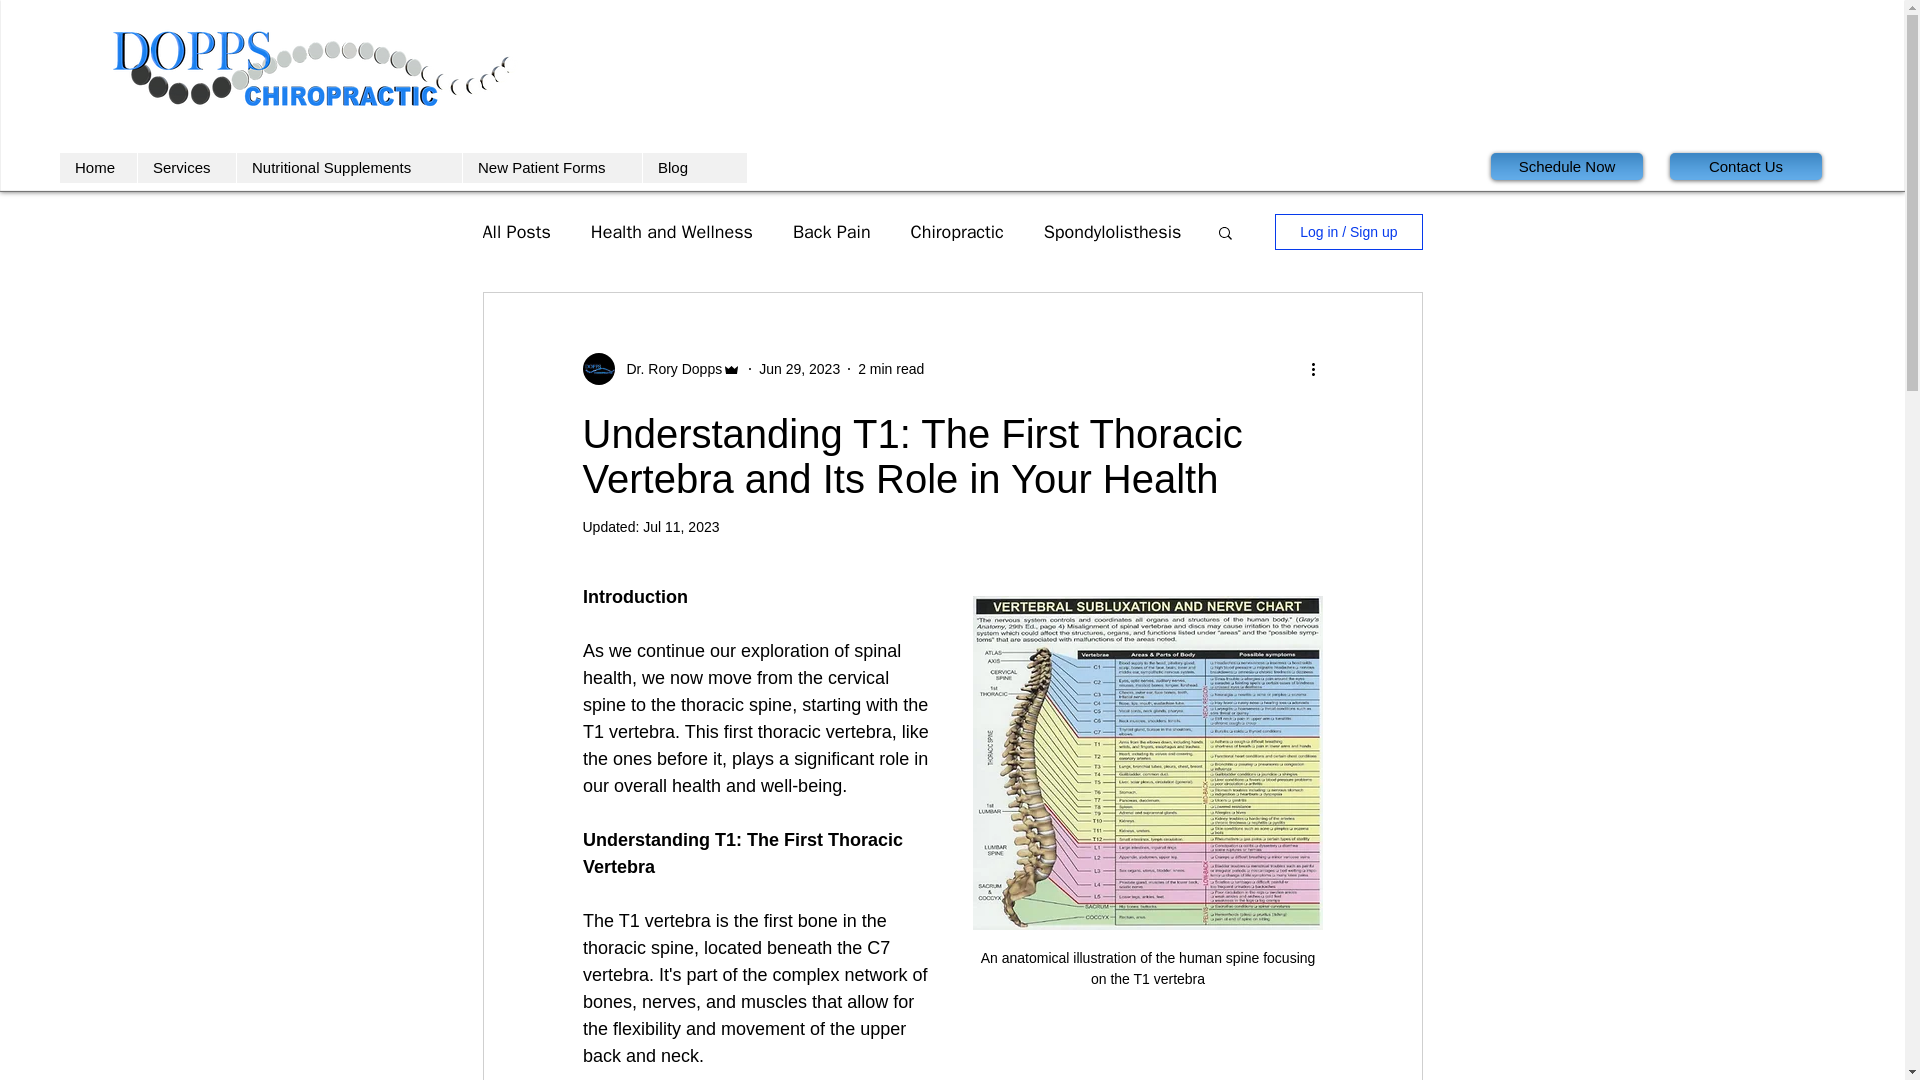 The width and height of the screenshot is (1920, 1080). I want to click on Health and Wellness, so click(672, 232).